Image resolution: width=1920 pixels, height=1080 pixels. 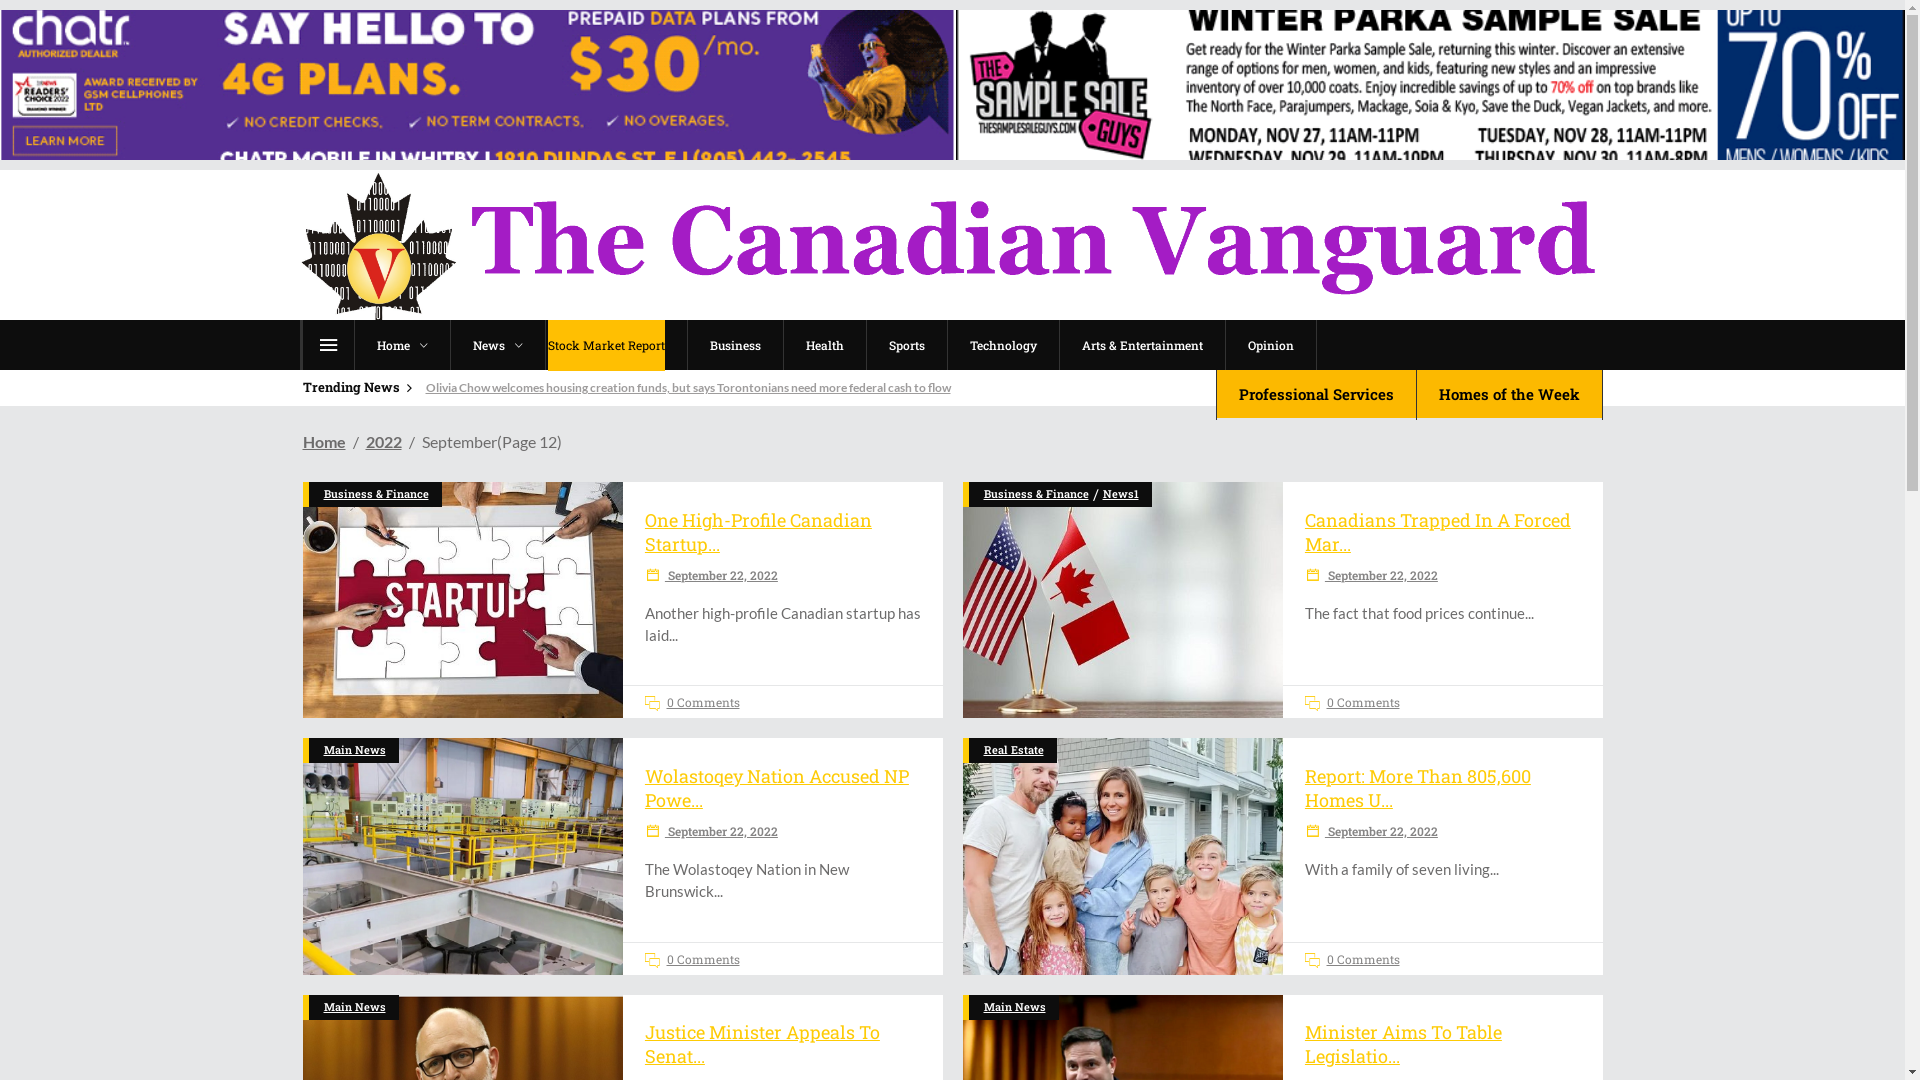 I want to click on Homes of the Week, so click(x=1510, y=394).